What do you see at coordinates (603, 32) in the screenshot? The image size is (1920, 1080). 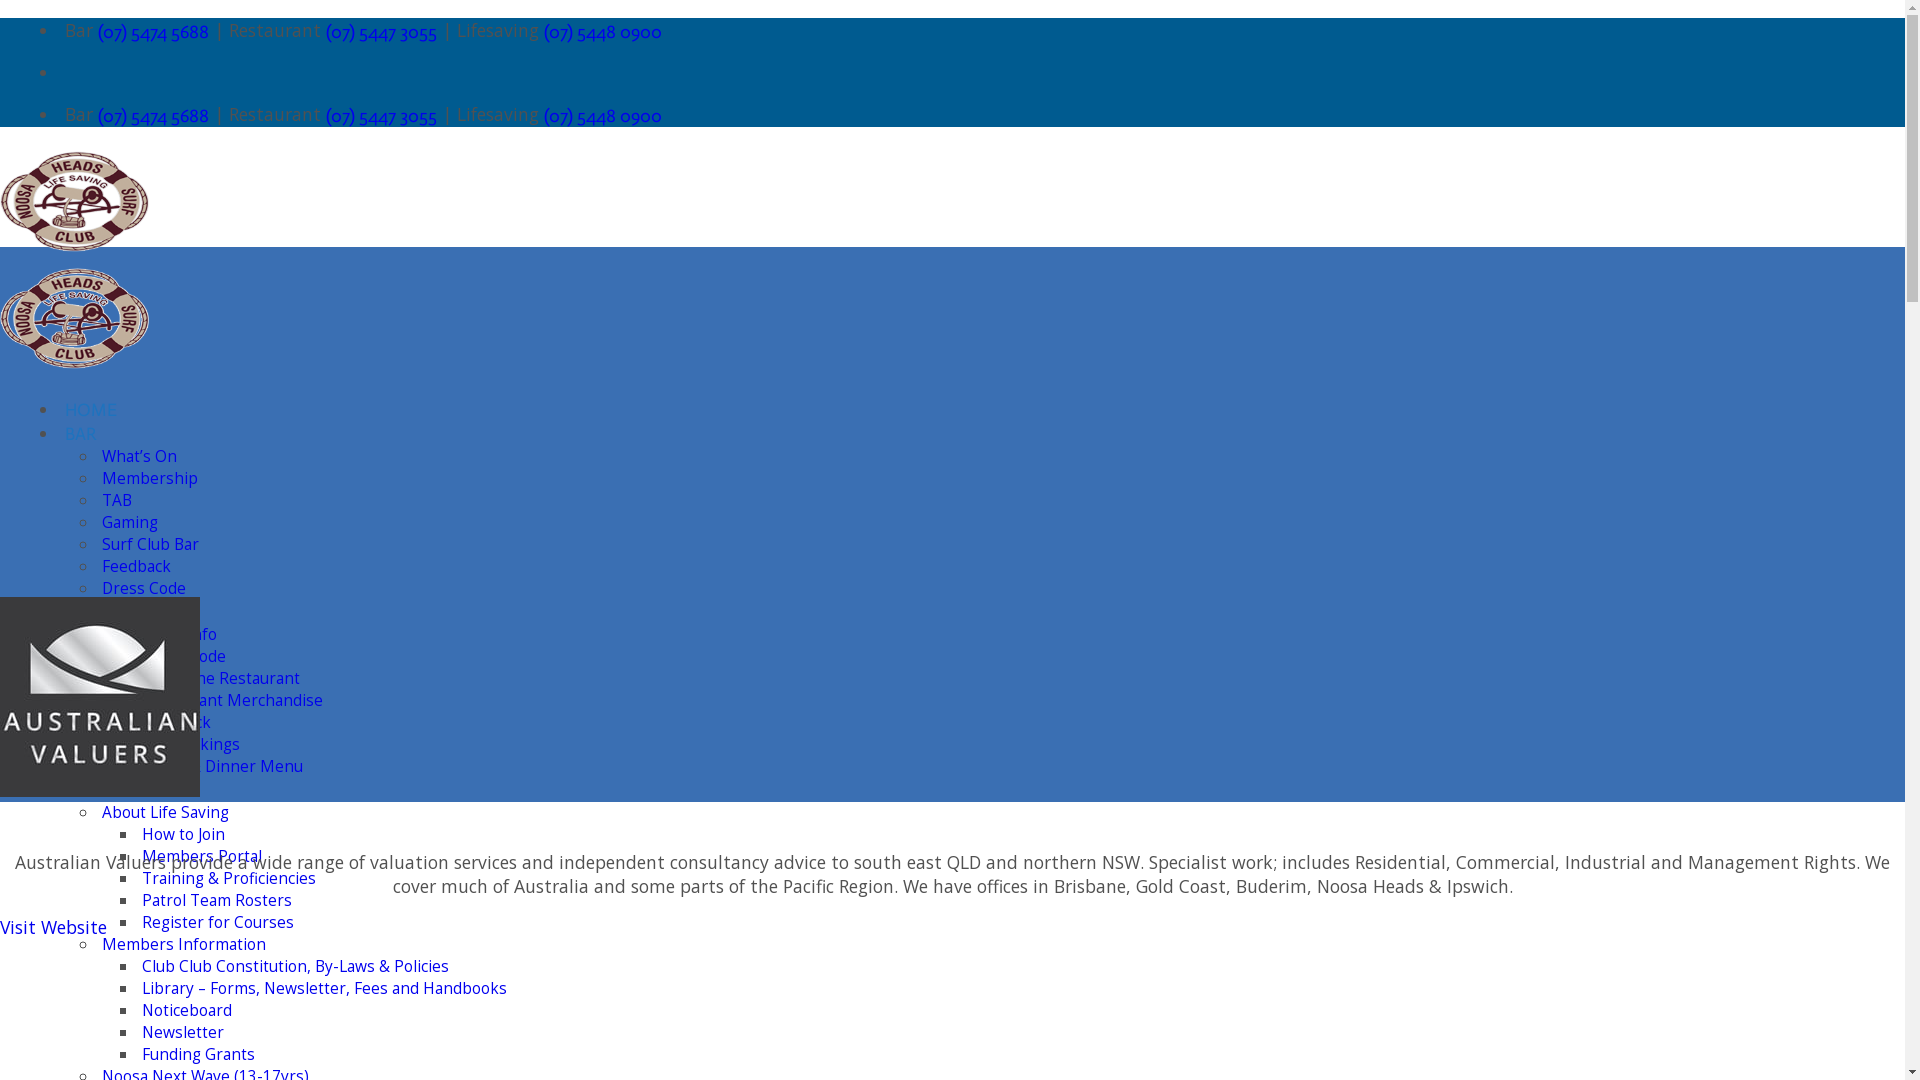 I see `(07) 5448 0900` at bounding box center [603, 32].